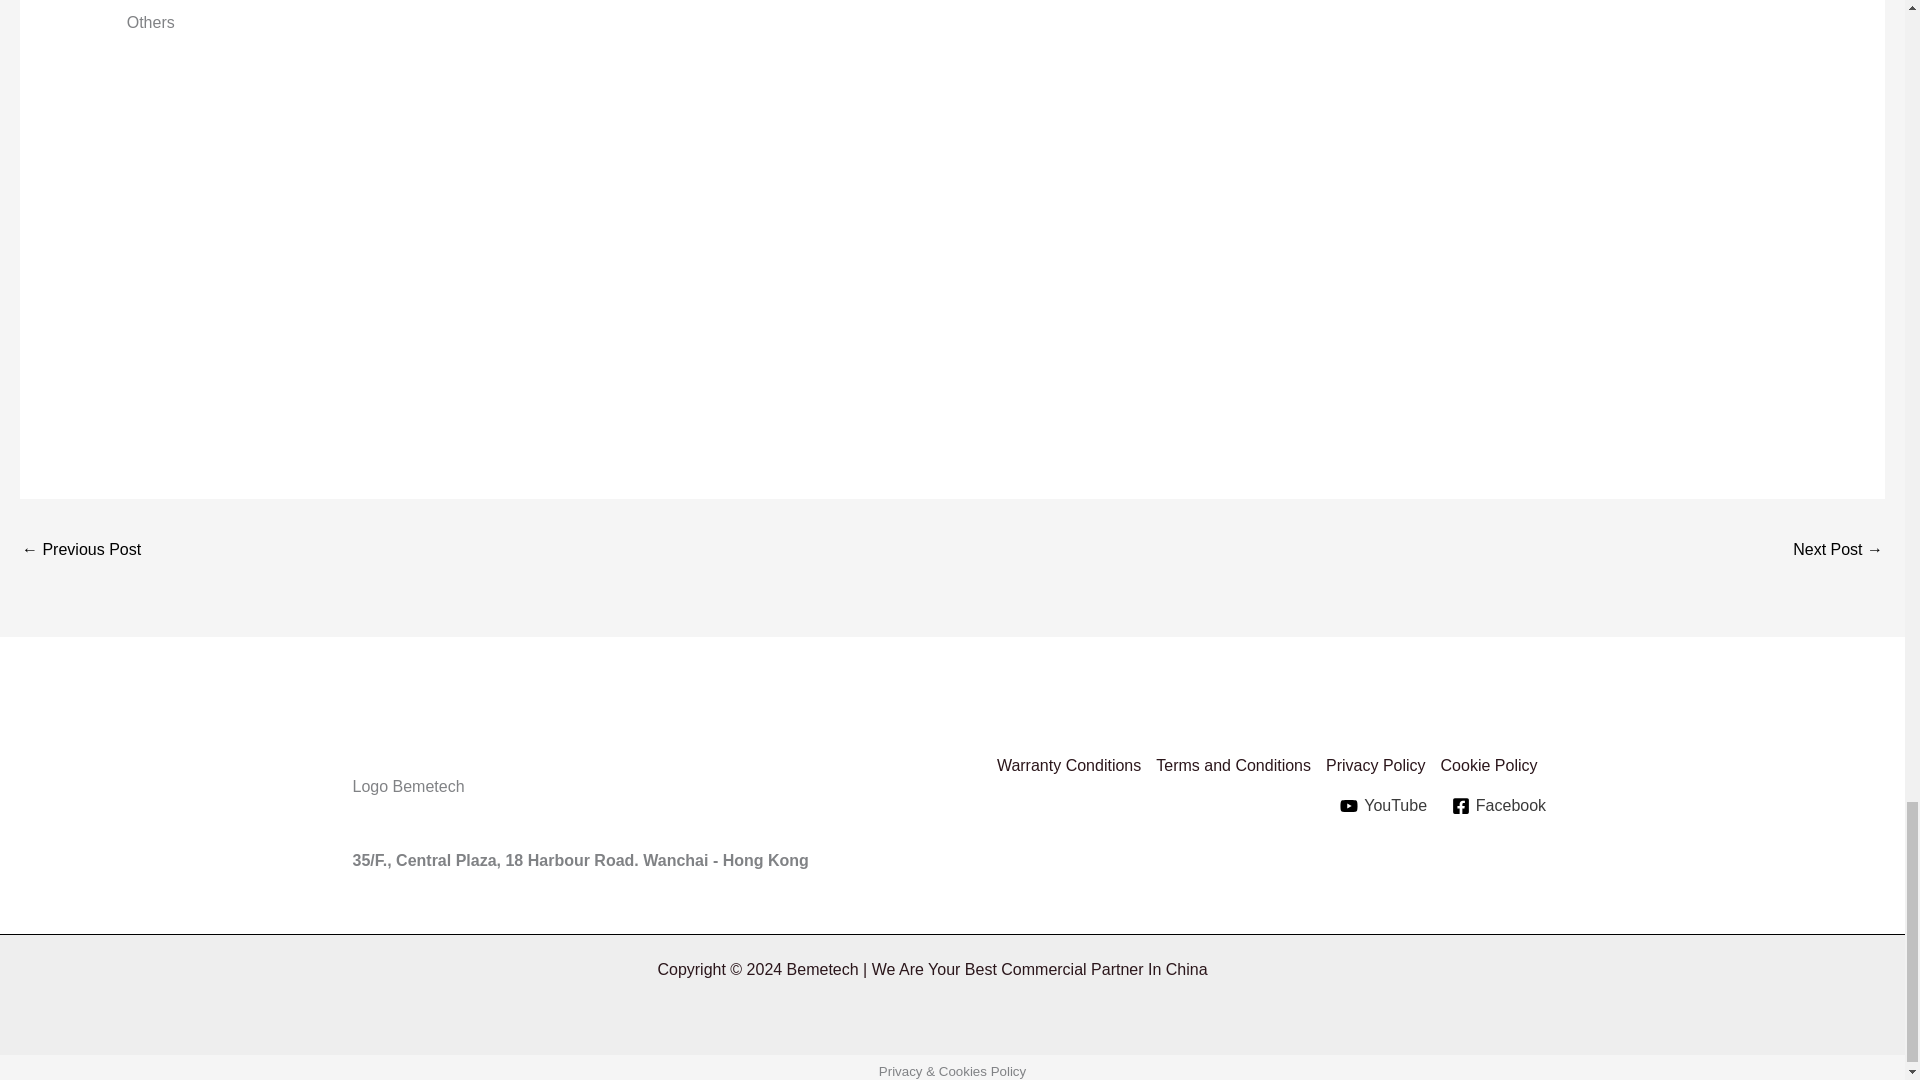 The width and height of the screenshot is (1920, 1080). Describe the element at coordinates (1076, 765) in the screenshot. I see `Warranty Conditions` at that location.